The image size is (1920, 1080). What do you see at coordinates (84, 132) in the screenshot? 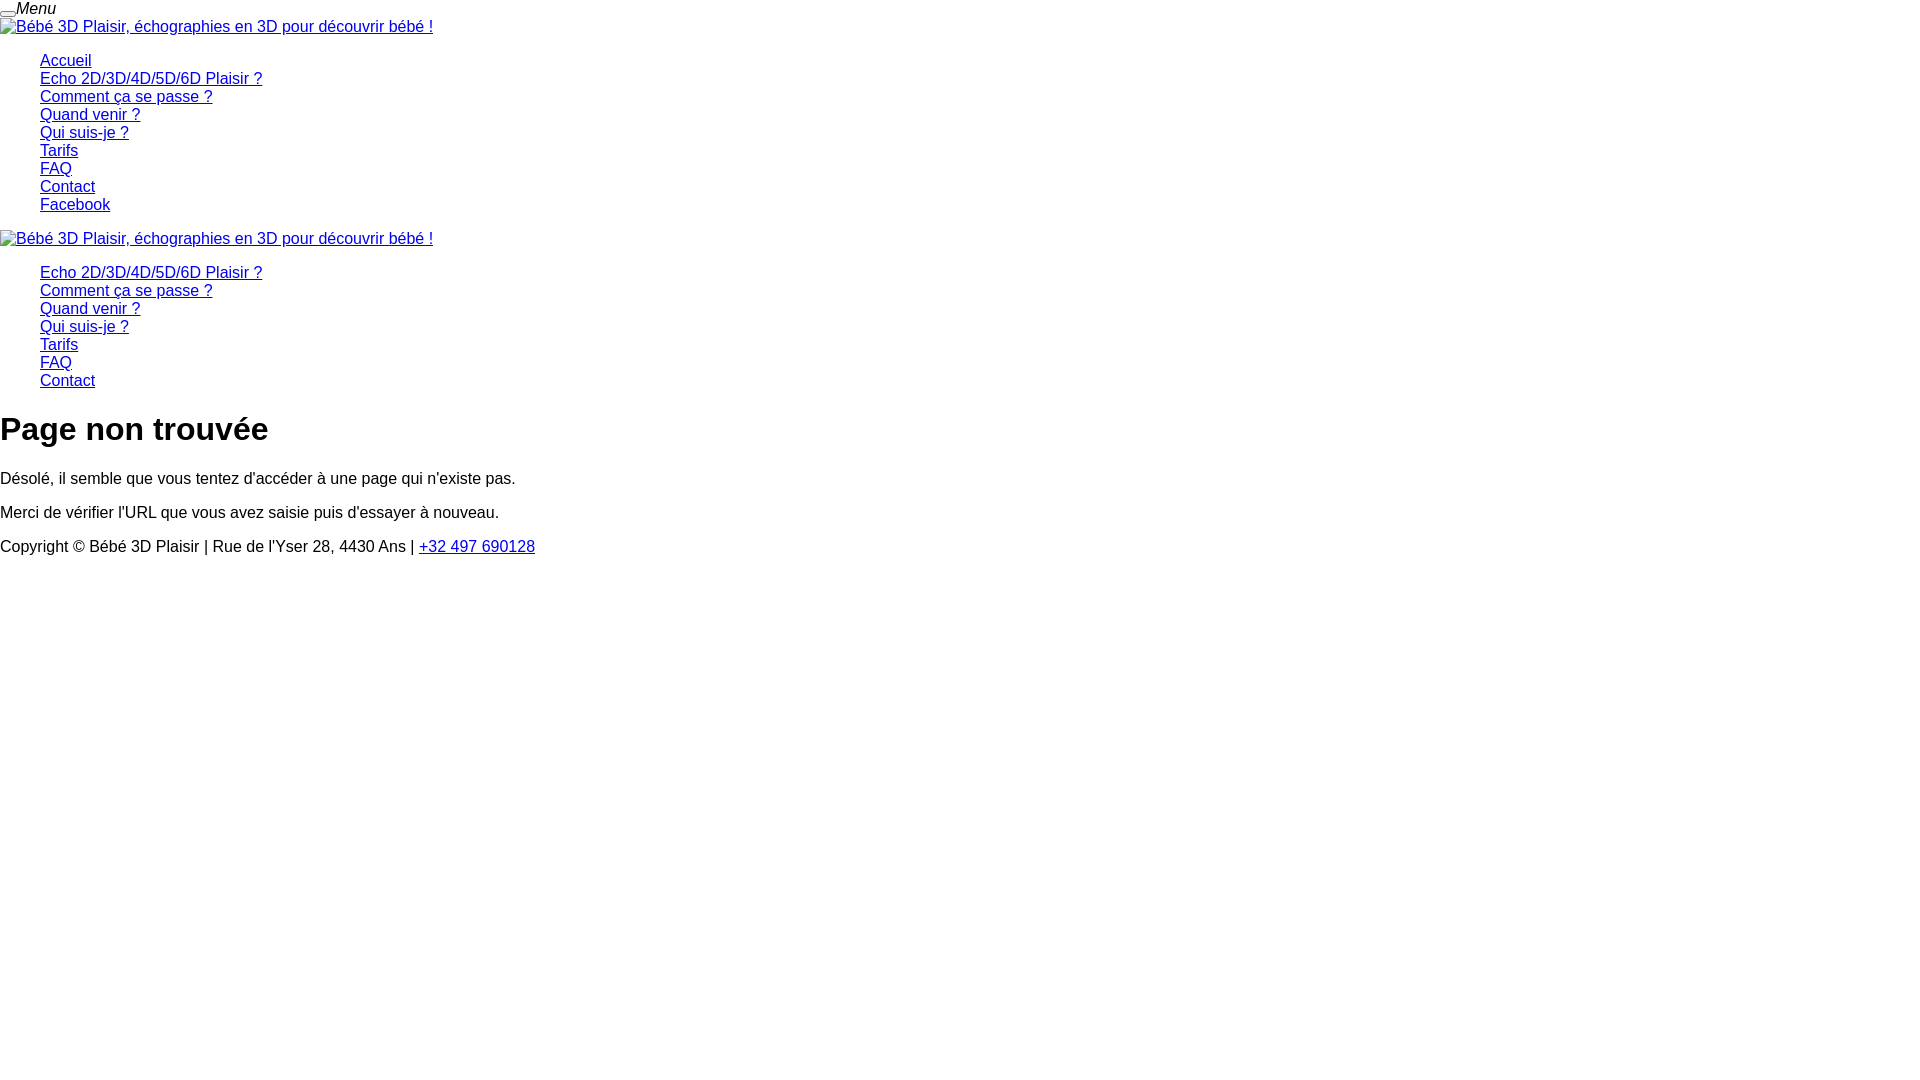
I see `Qui suis-je ?` at bounding box center [84, 132].